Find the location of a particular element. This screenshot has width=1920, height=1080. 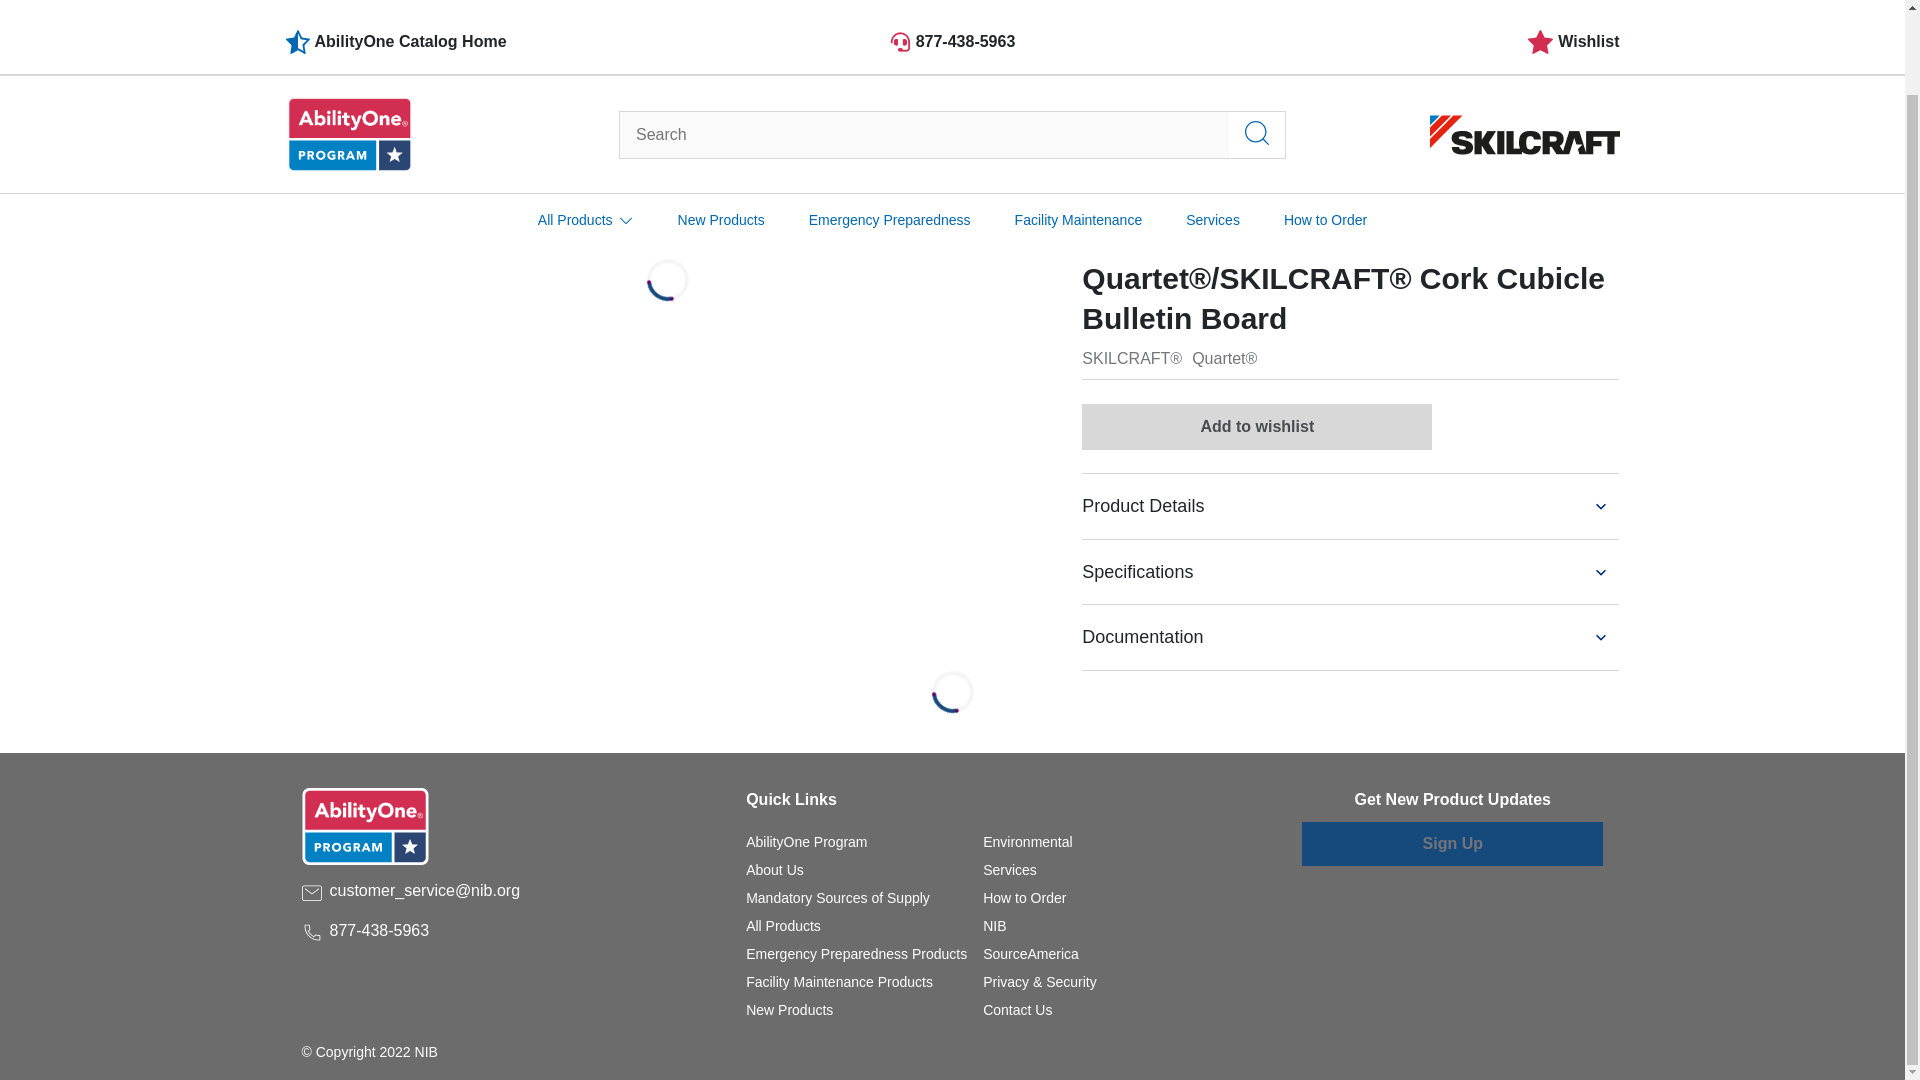

Facility Maintenance is located at coordinates (1078, 130).